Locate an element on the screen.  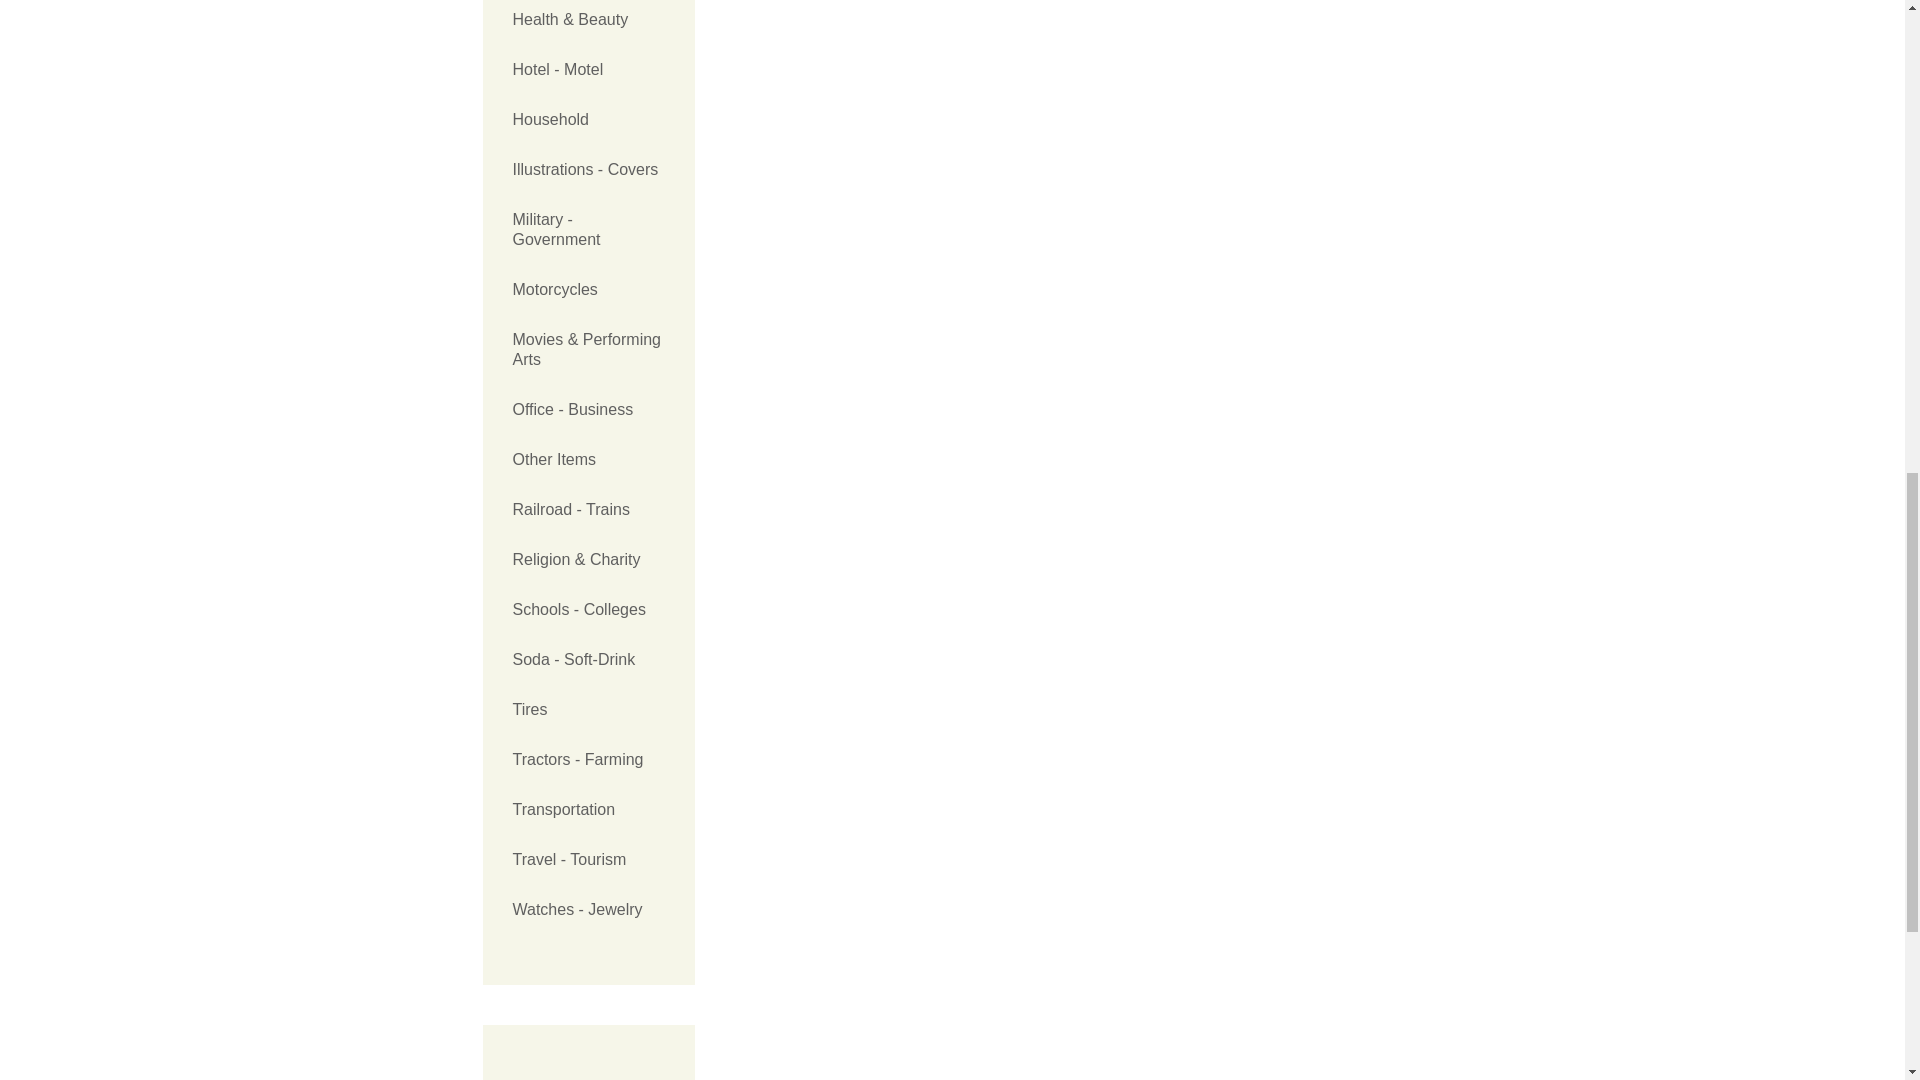
Military - Government is located at coordinates (588, 230).